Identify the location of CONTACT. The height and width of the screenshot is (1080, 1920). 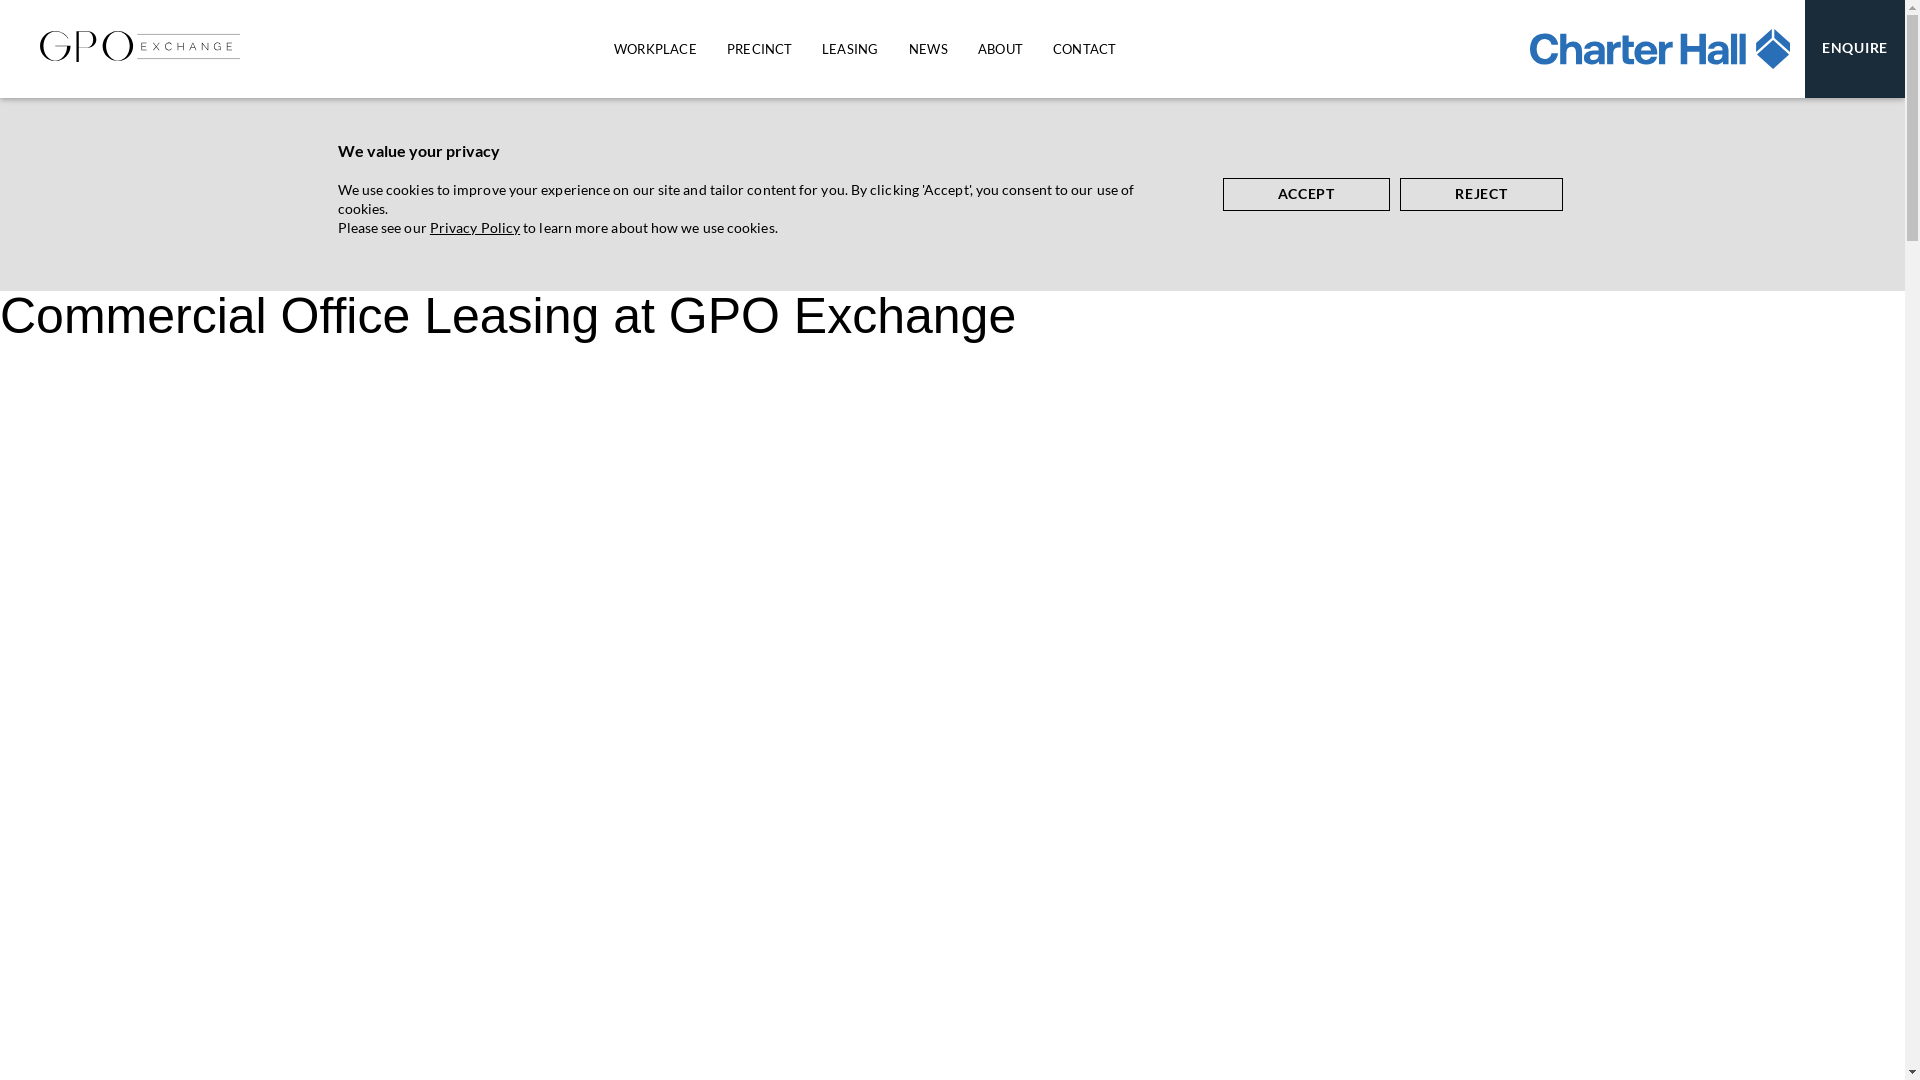
(1084, 49).